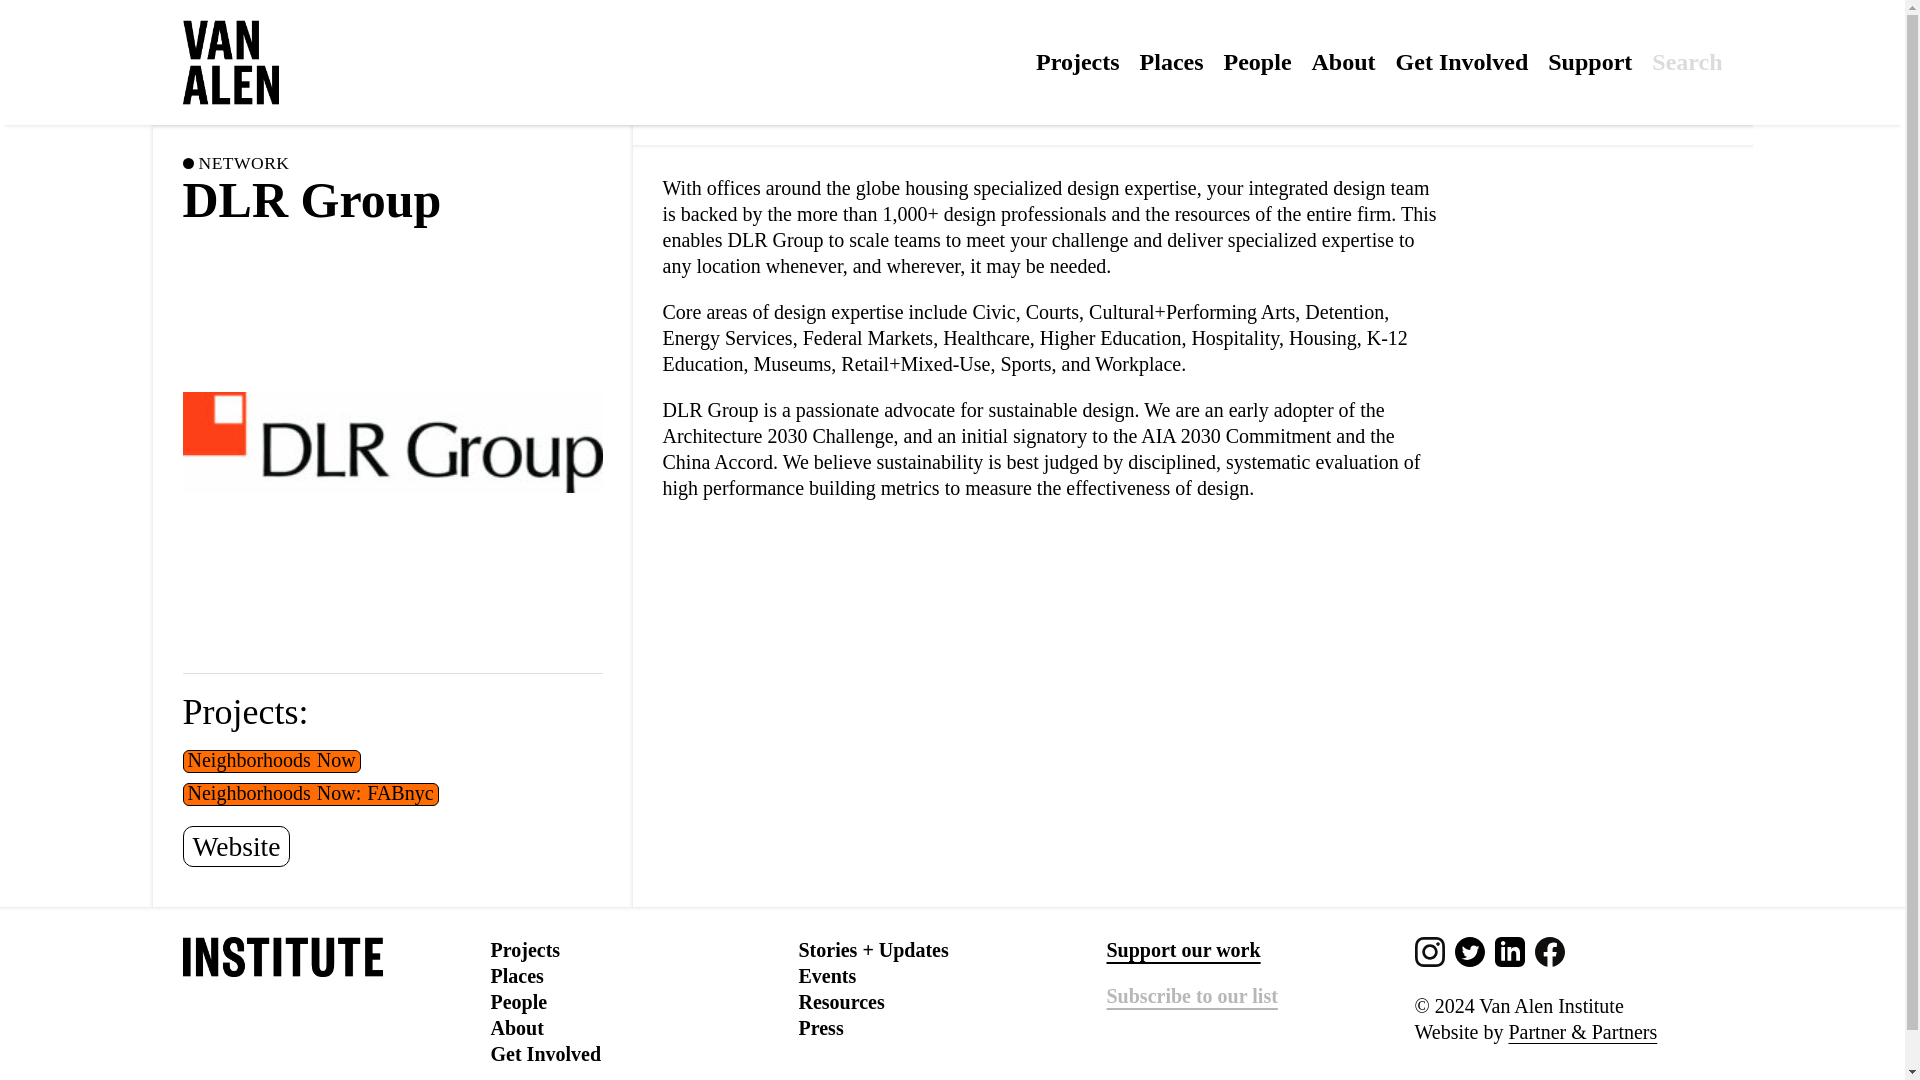  What do you see at coordinates (236, 847) in the screenshot?
I see `Website` at bounding box center [236, 847].